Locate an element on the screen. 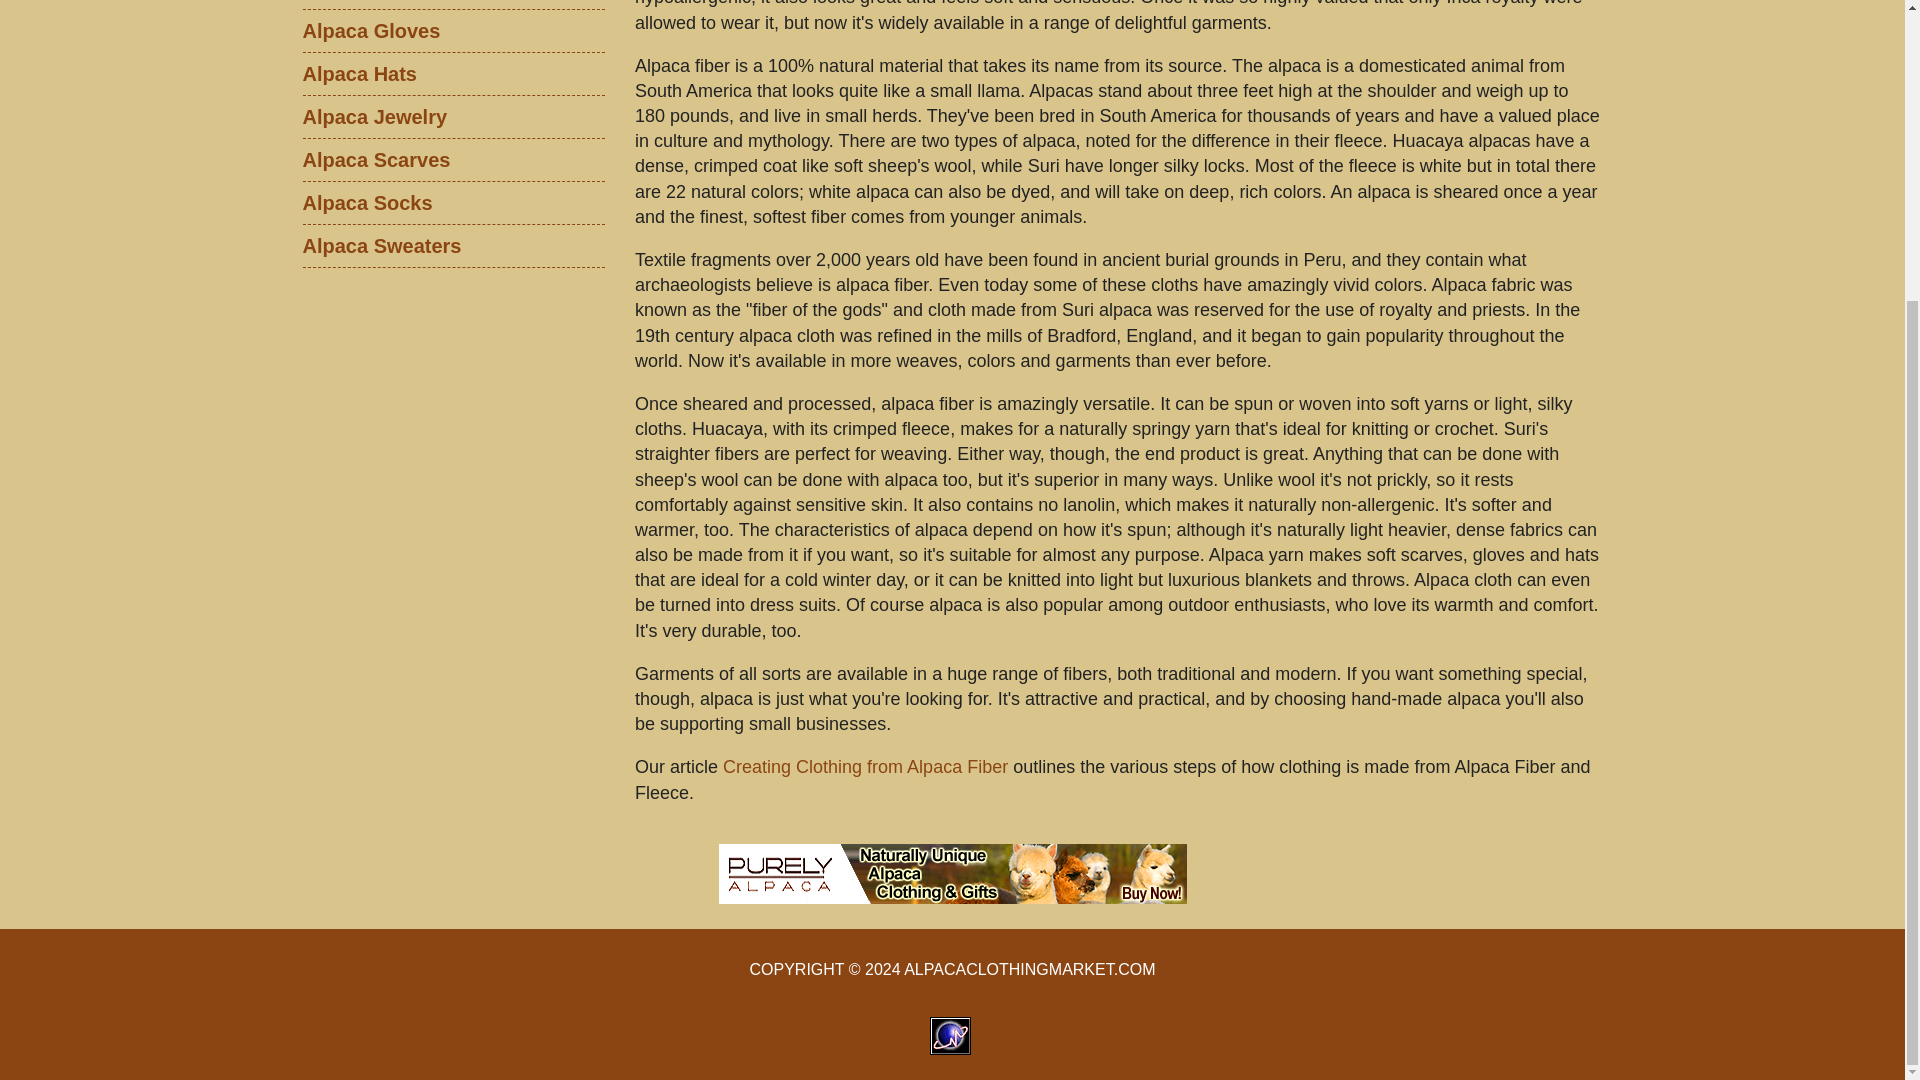  Alpaca Scarves is located at coordinates (452, 160).